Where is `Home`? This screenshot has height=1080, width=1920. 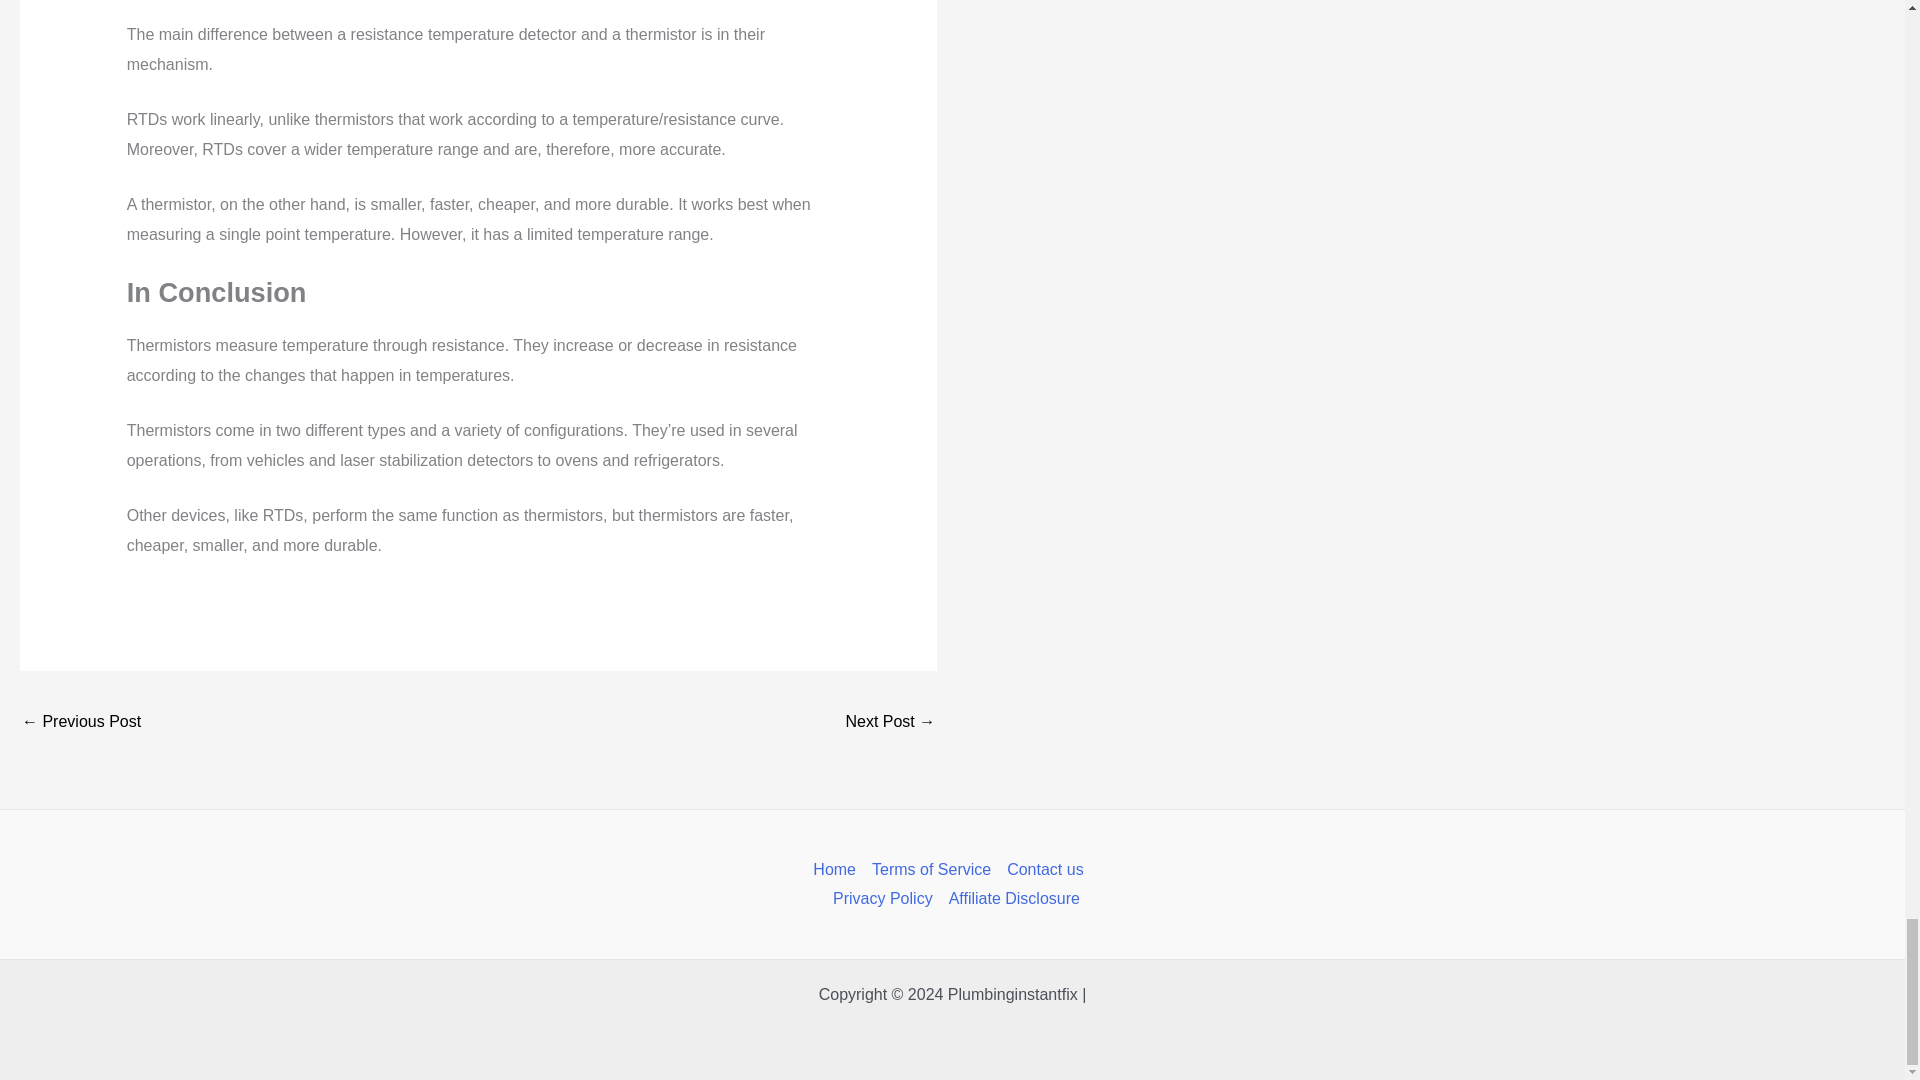
Home is located at coordinates (838, 870).